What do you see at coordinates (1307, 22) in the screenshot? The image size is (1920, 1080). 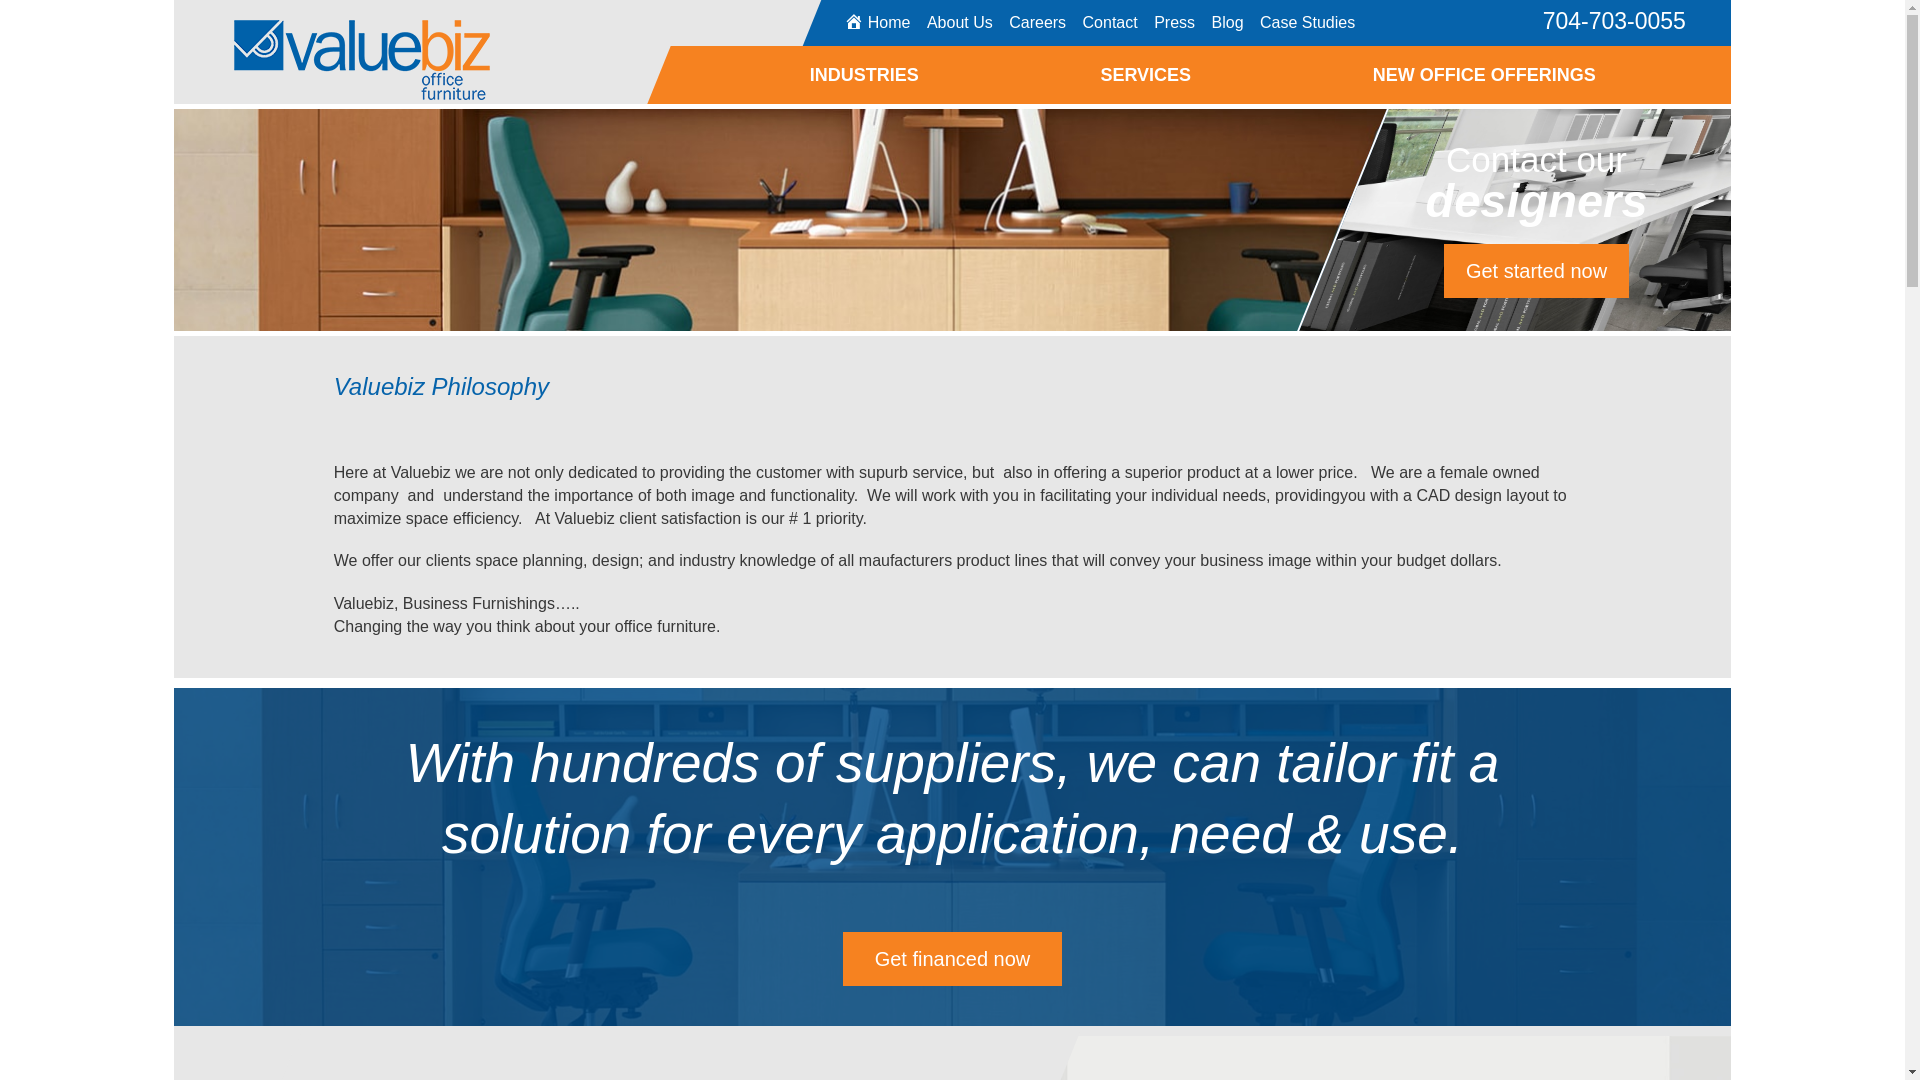 I see `Case Studies` at bounding box center [1307, 22].